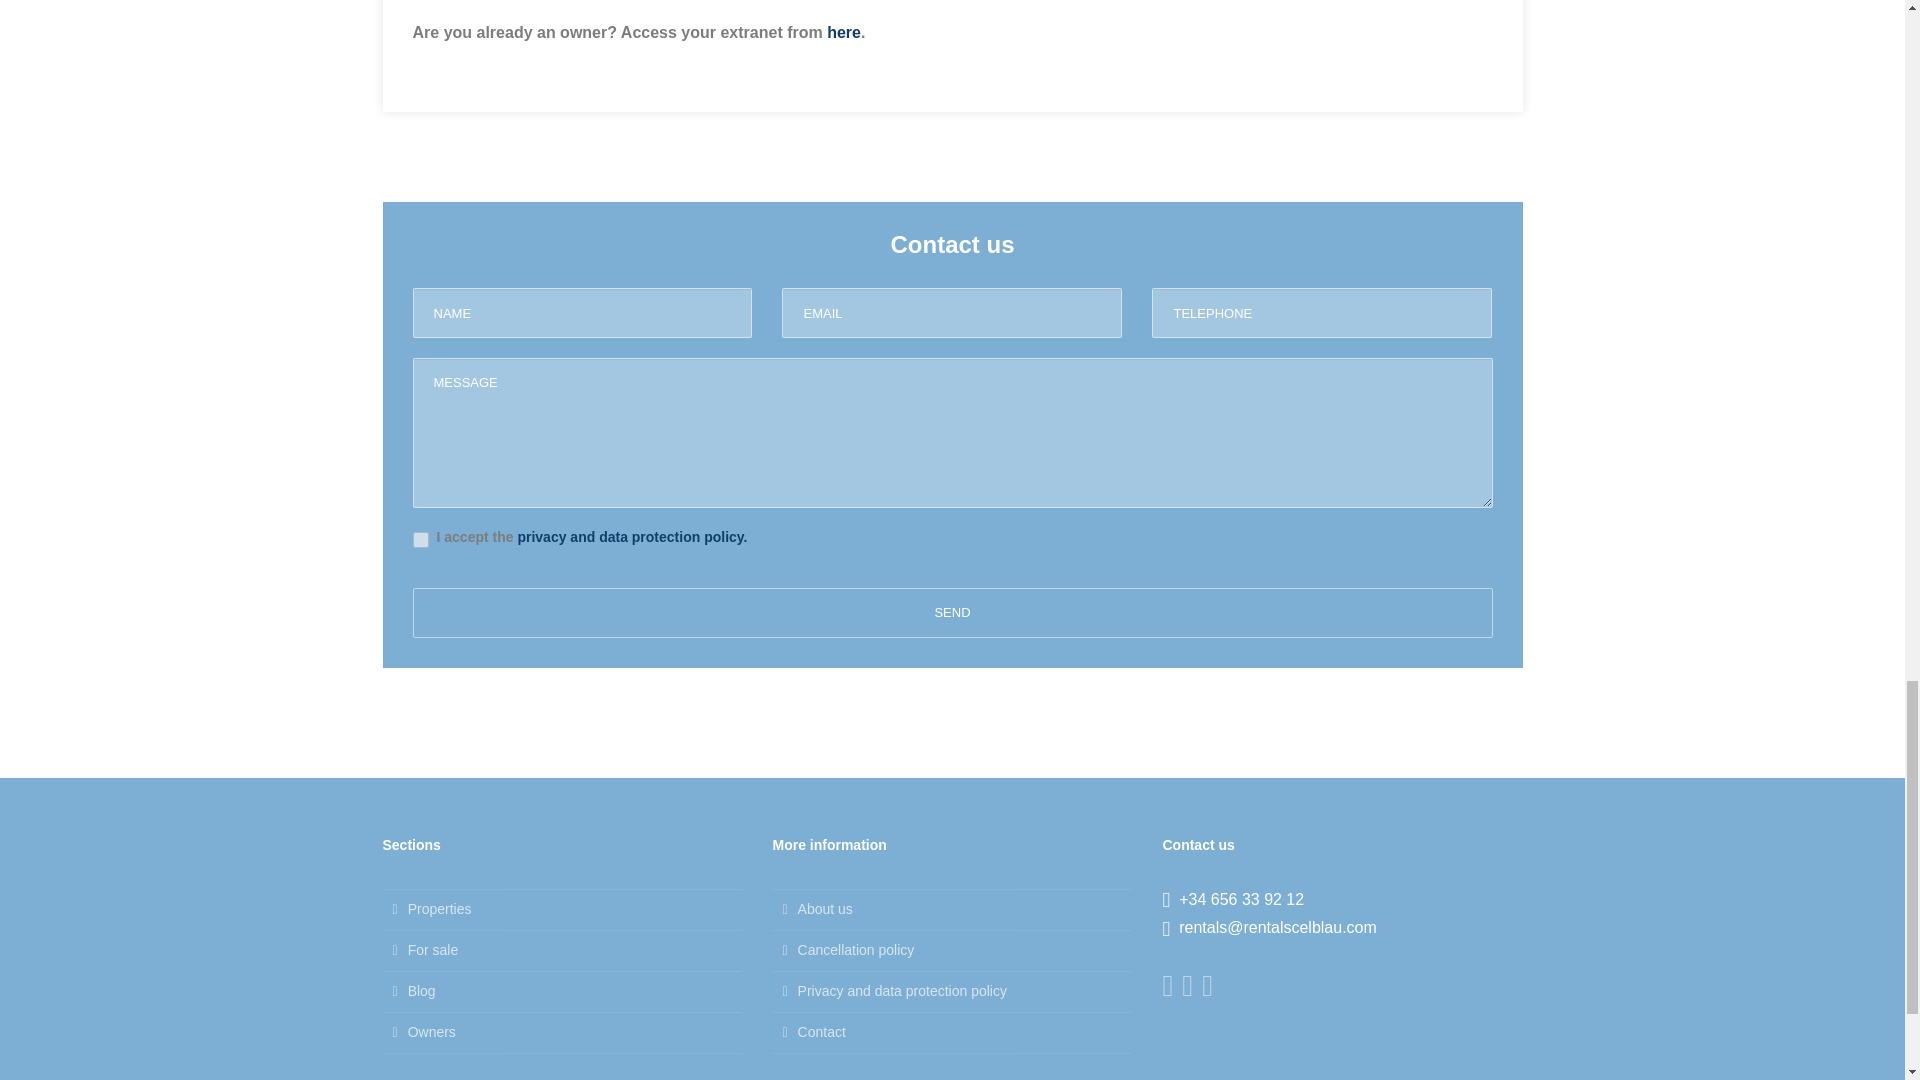 The image size is (1920, 1080). Describe the element at coordinates (562, 950) in the screenshot. I see `For sale` at that location.